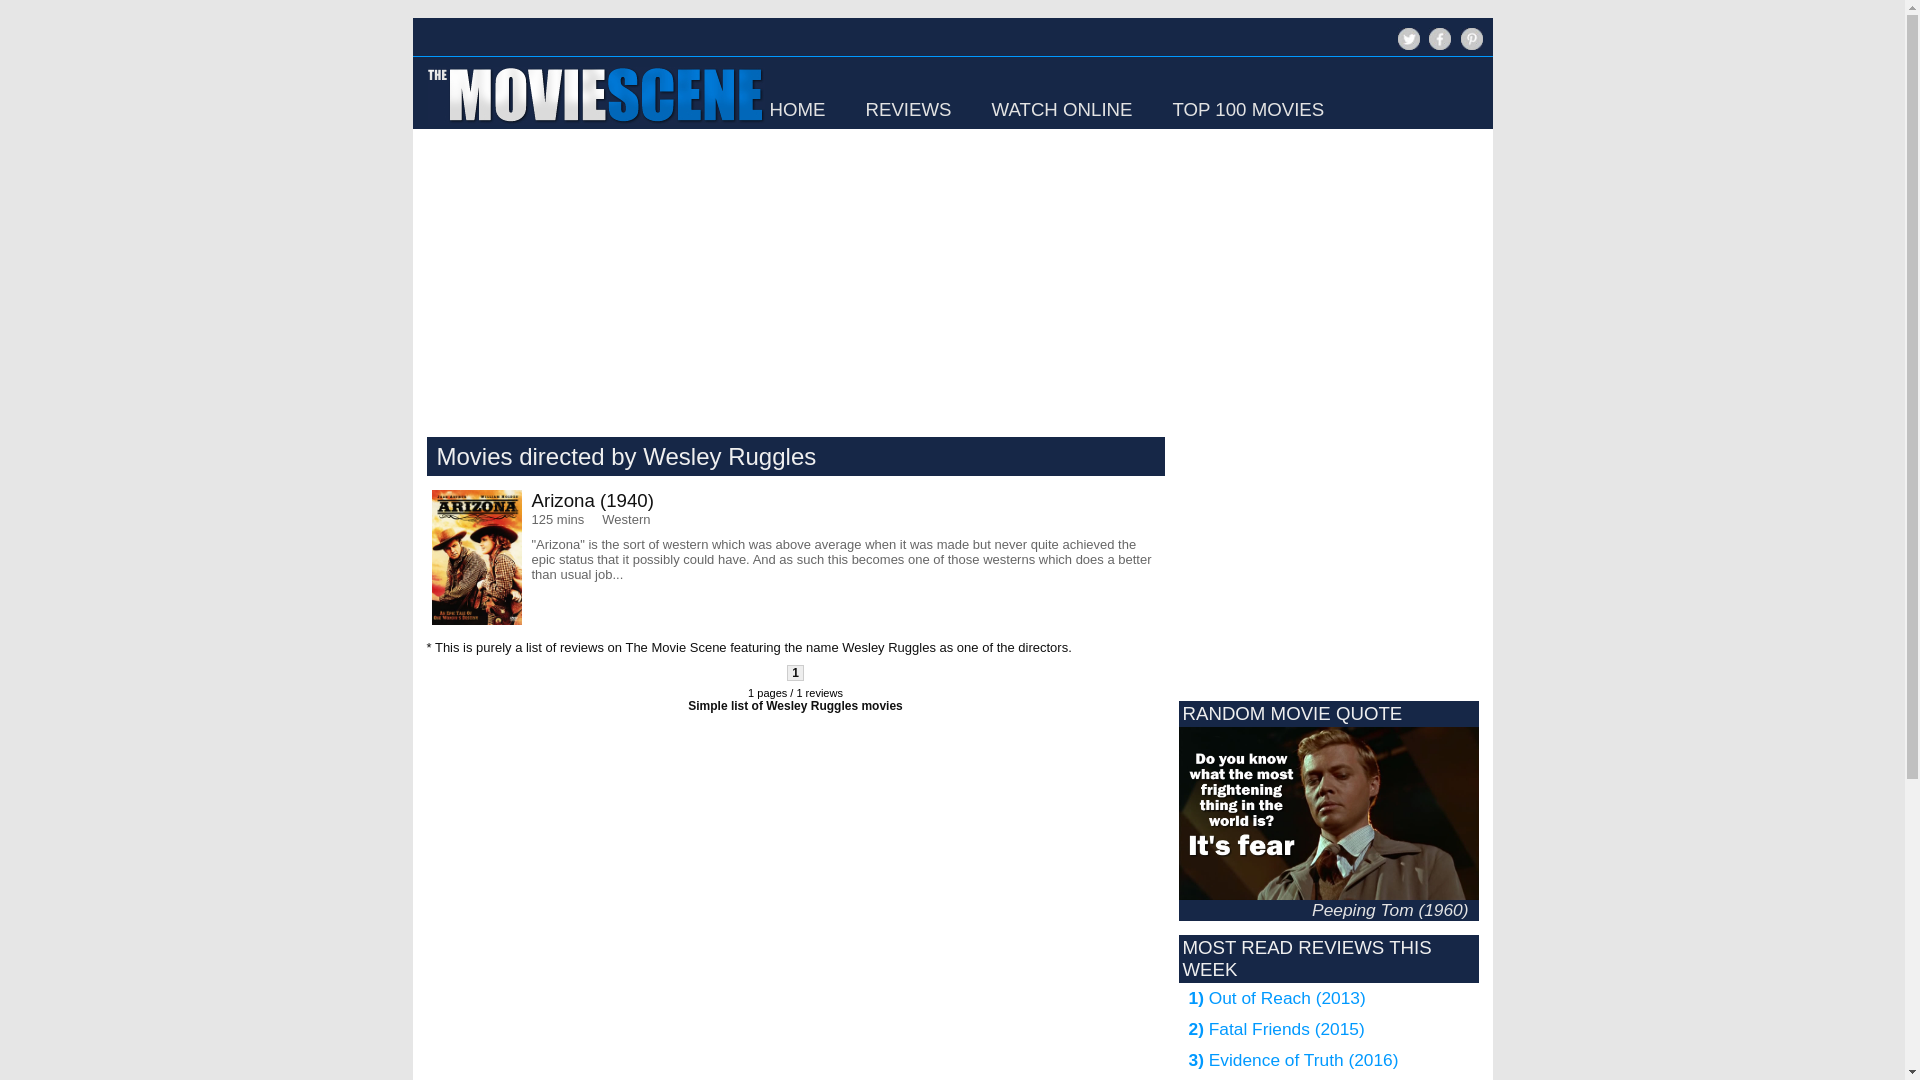 The image size is (1920, 1080). Describe the element at coordinates (796, 673) in the screenshot. I see `1` at that location.